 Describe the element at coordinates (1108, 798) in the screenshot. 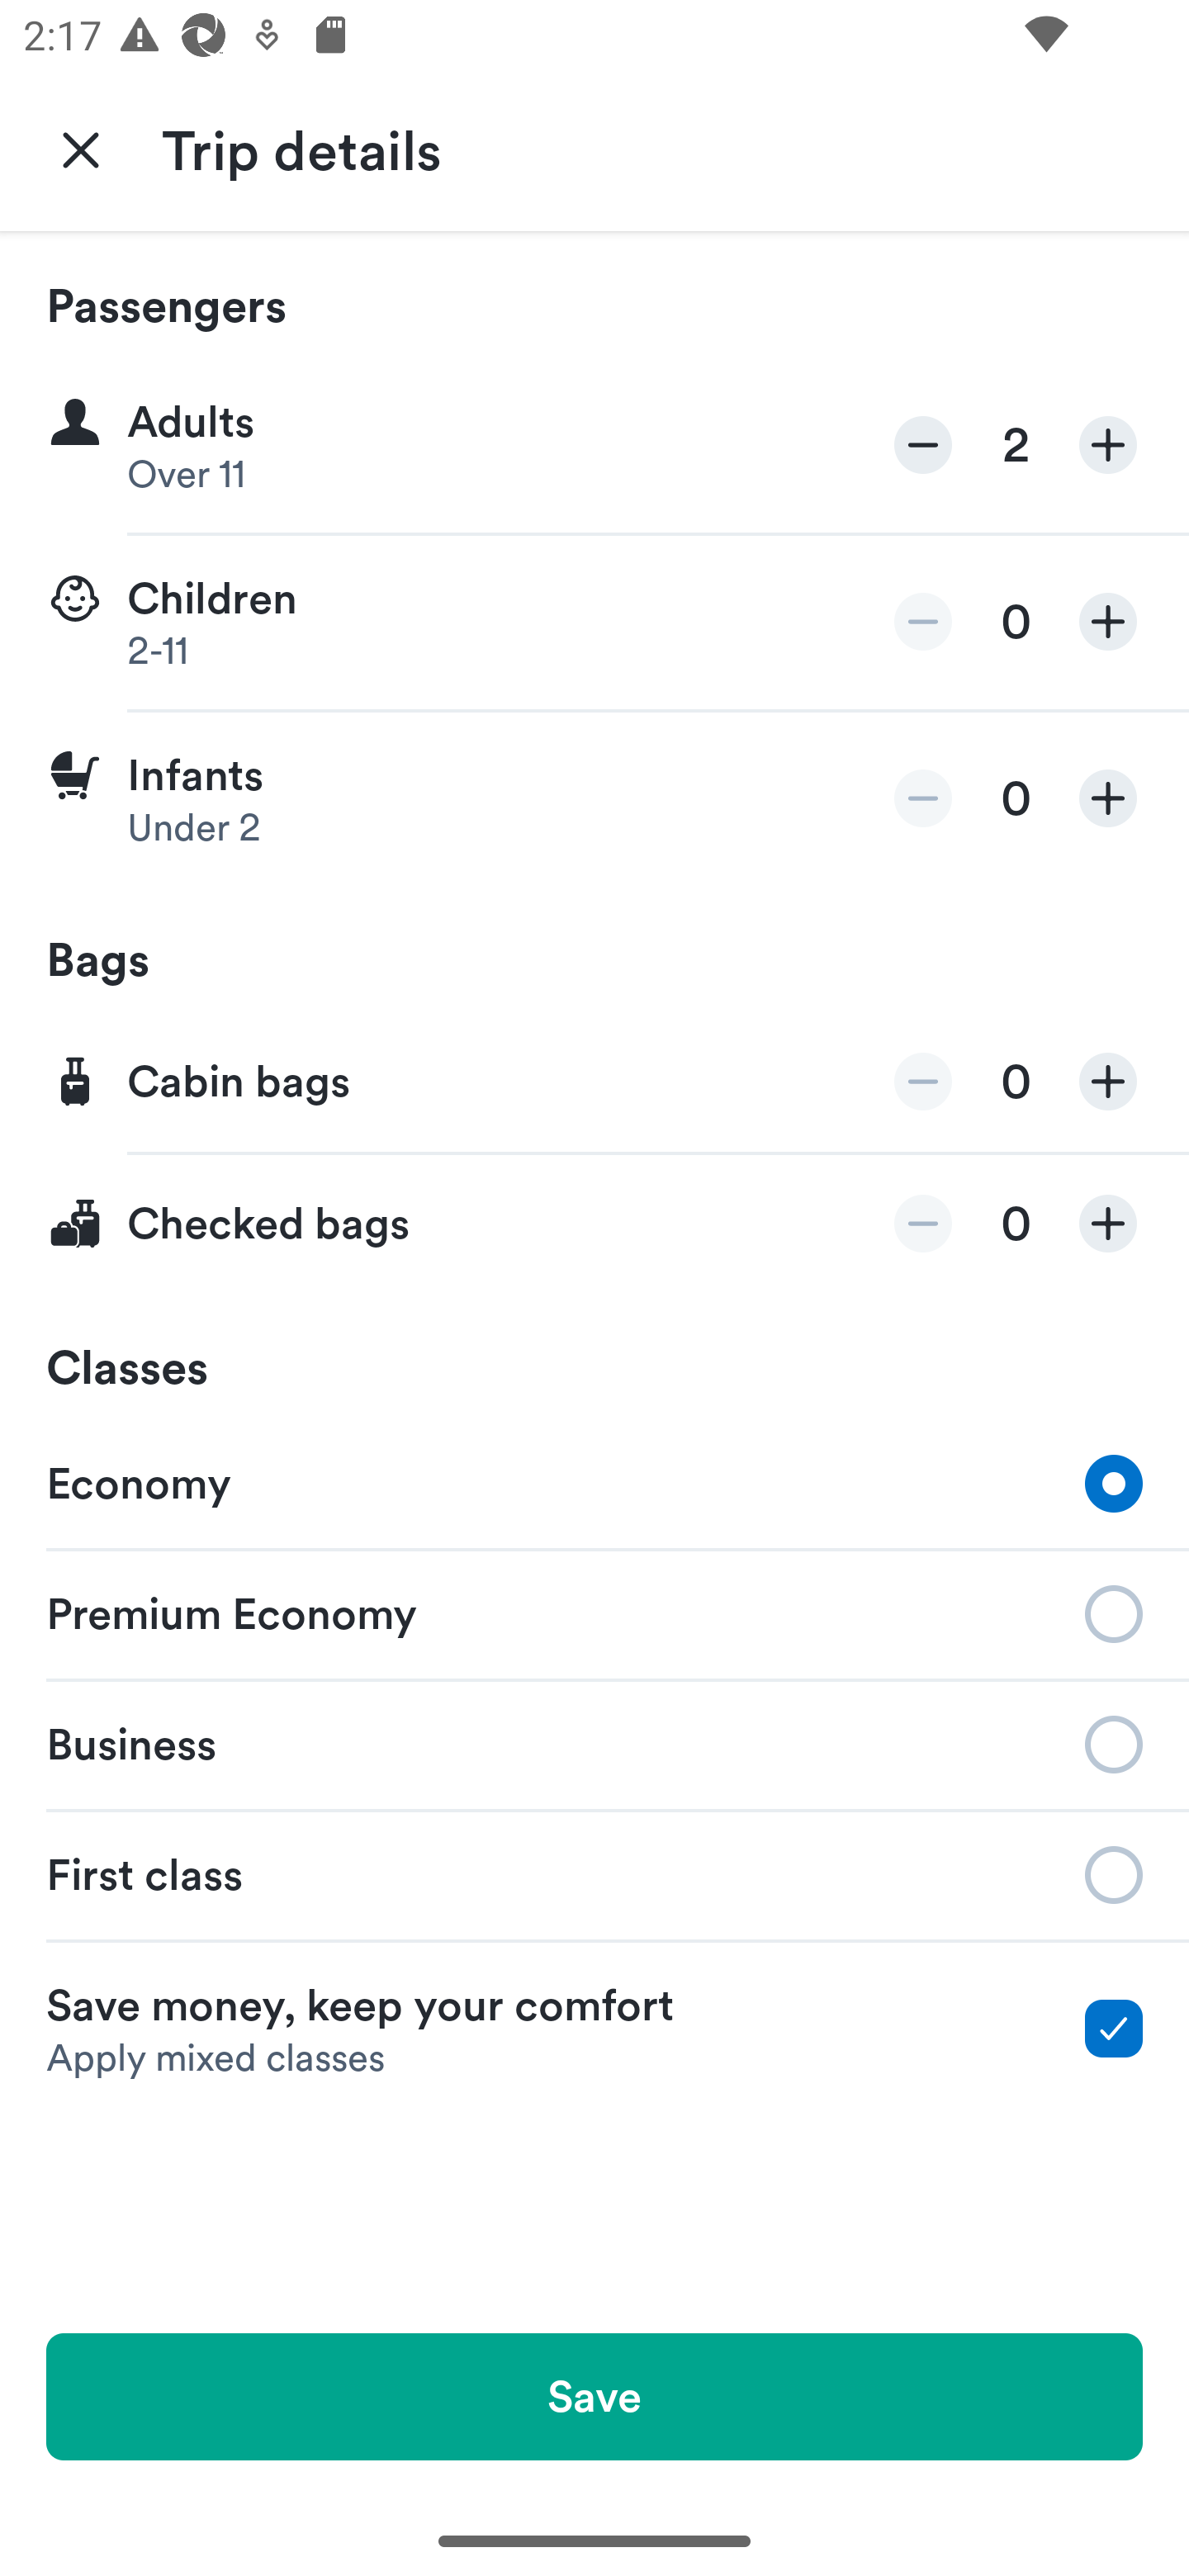

I see `Add` at that location.